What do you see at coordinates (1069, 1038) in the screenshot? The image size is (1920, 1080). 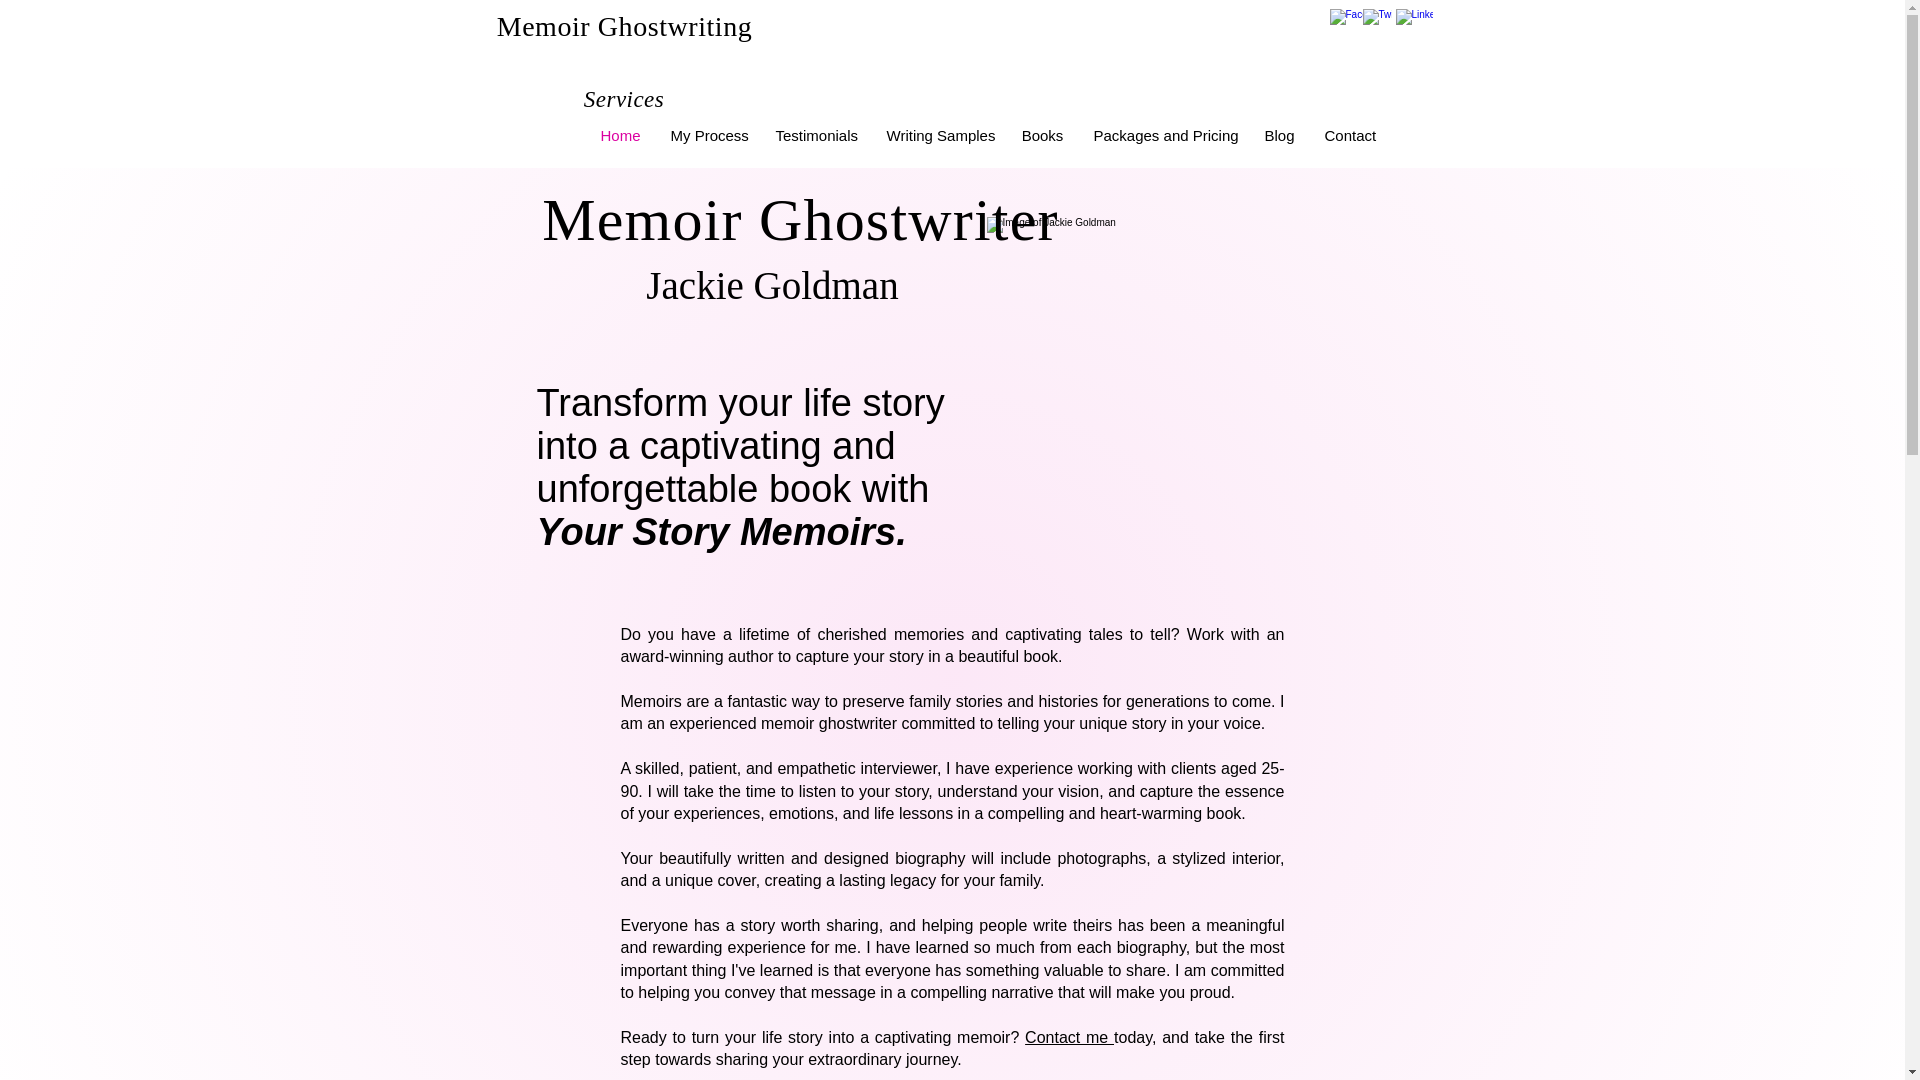 I see `Contact me ` at bounding box center [1069, 1038].